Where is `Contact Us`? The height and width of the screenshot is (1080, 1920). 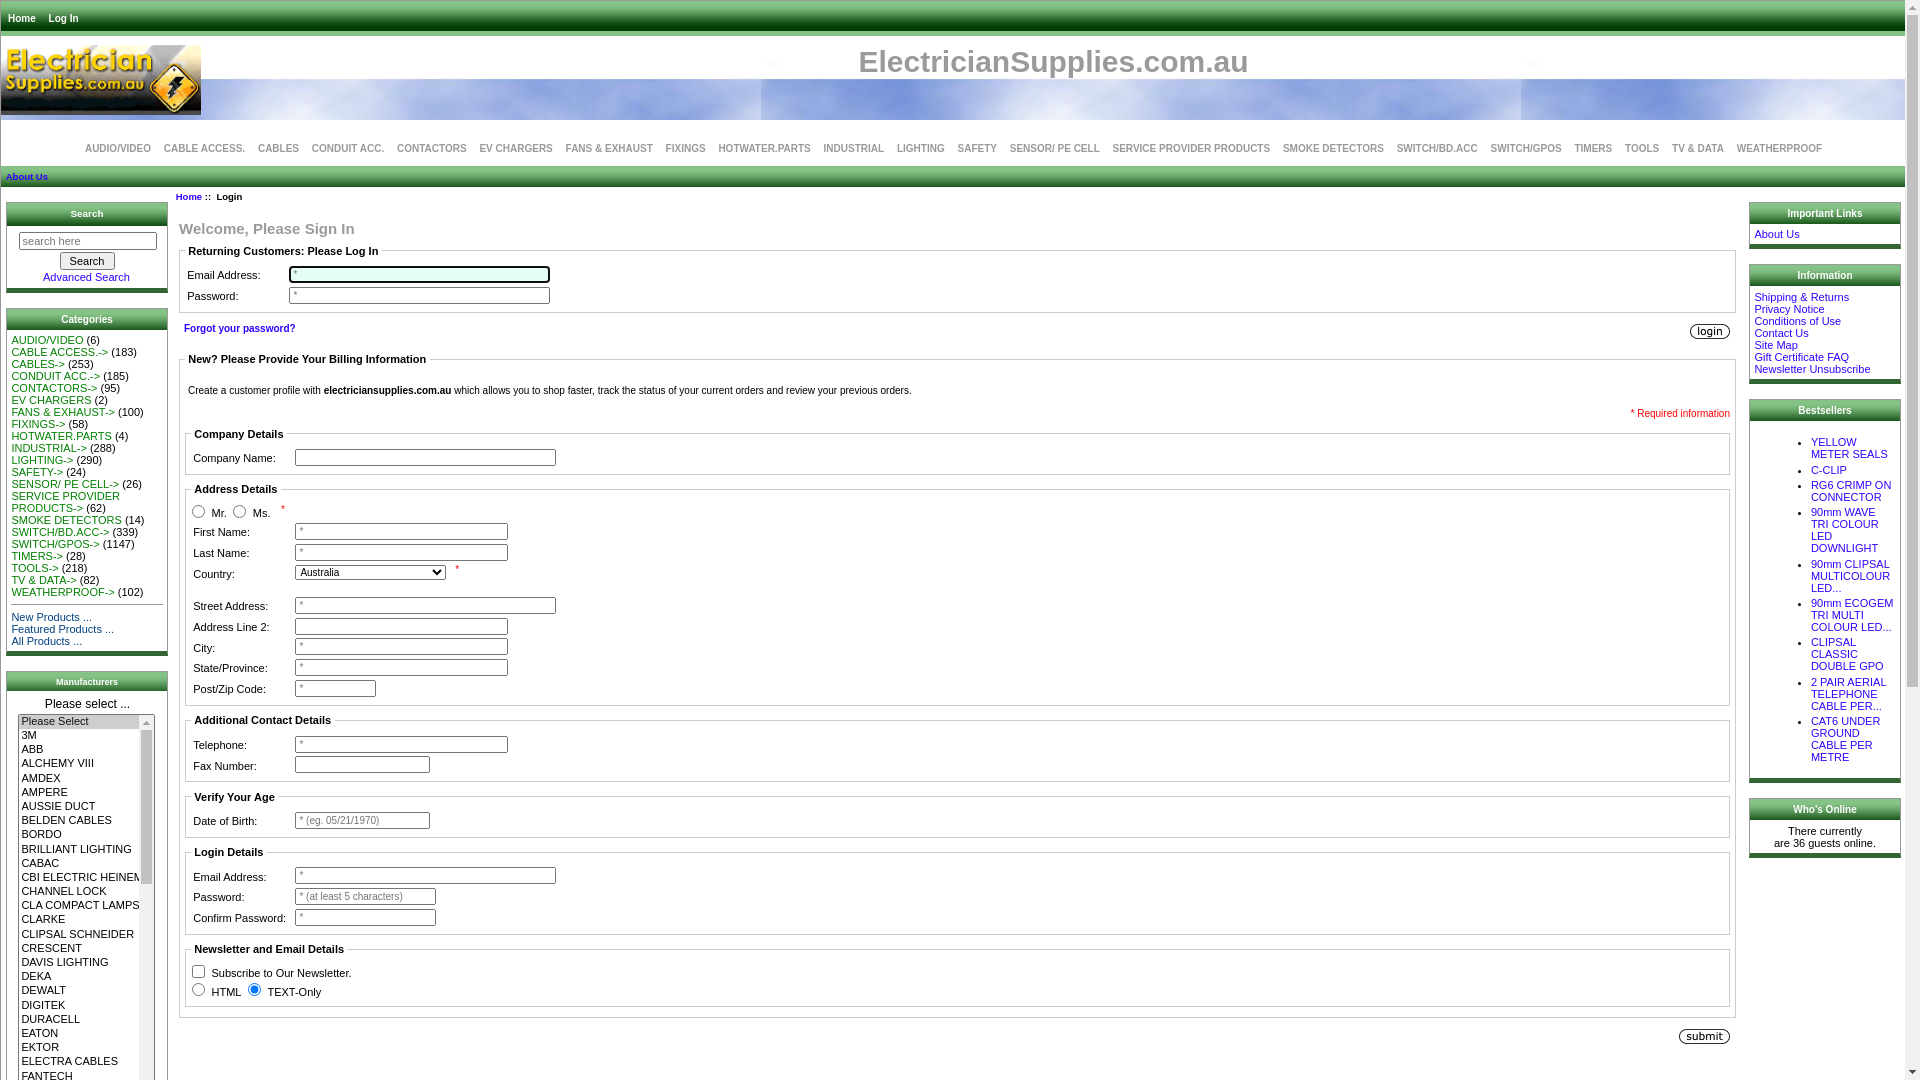
Contact Us is located at coordinates (1781, 333).